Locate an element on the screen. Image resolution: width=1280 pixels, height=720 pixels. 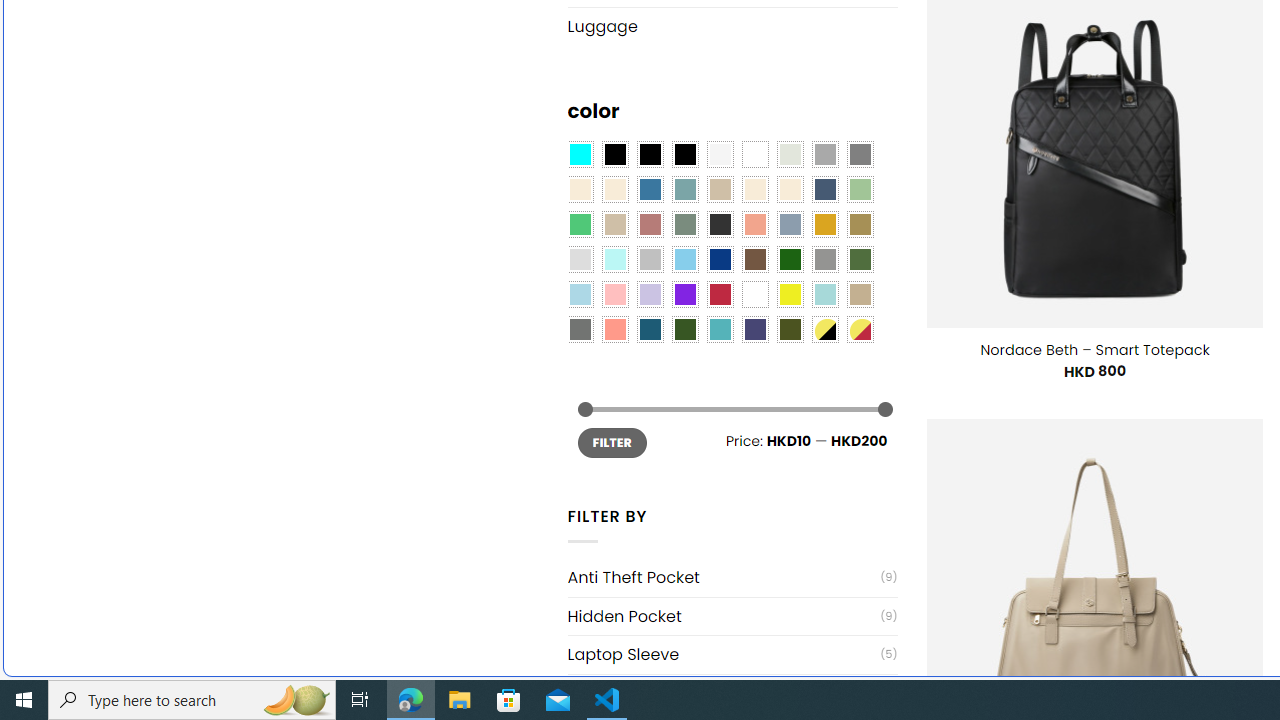
Beige is located at coordinates (580, 190).